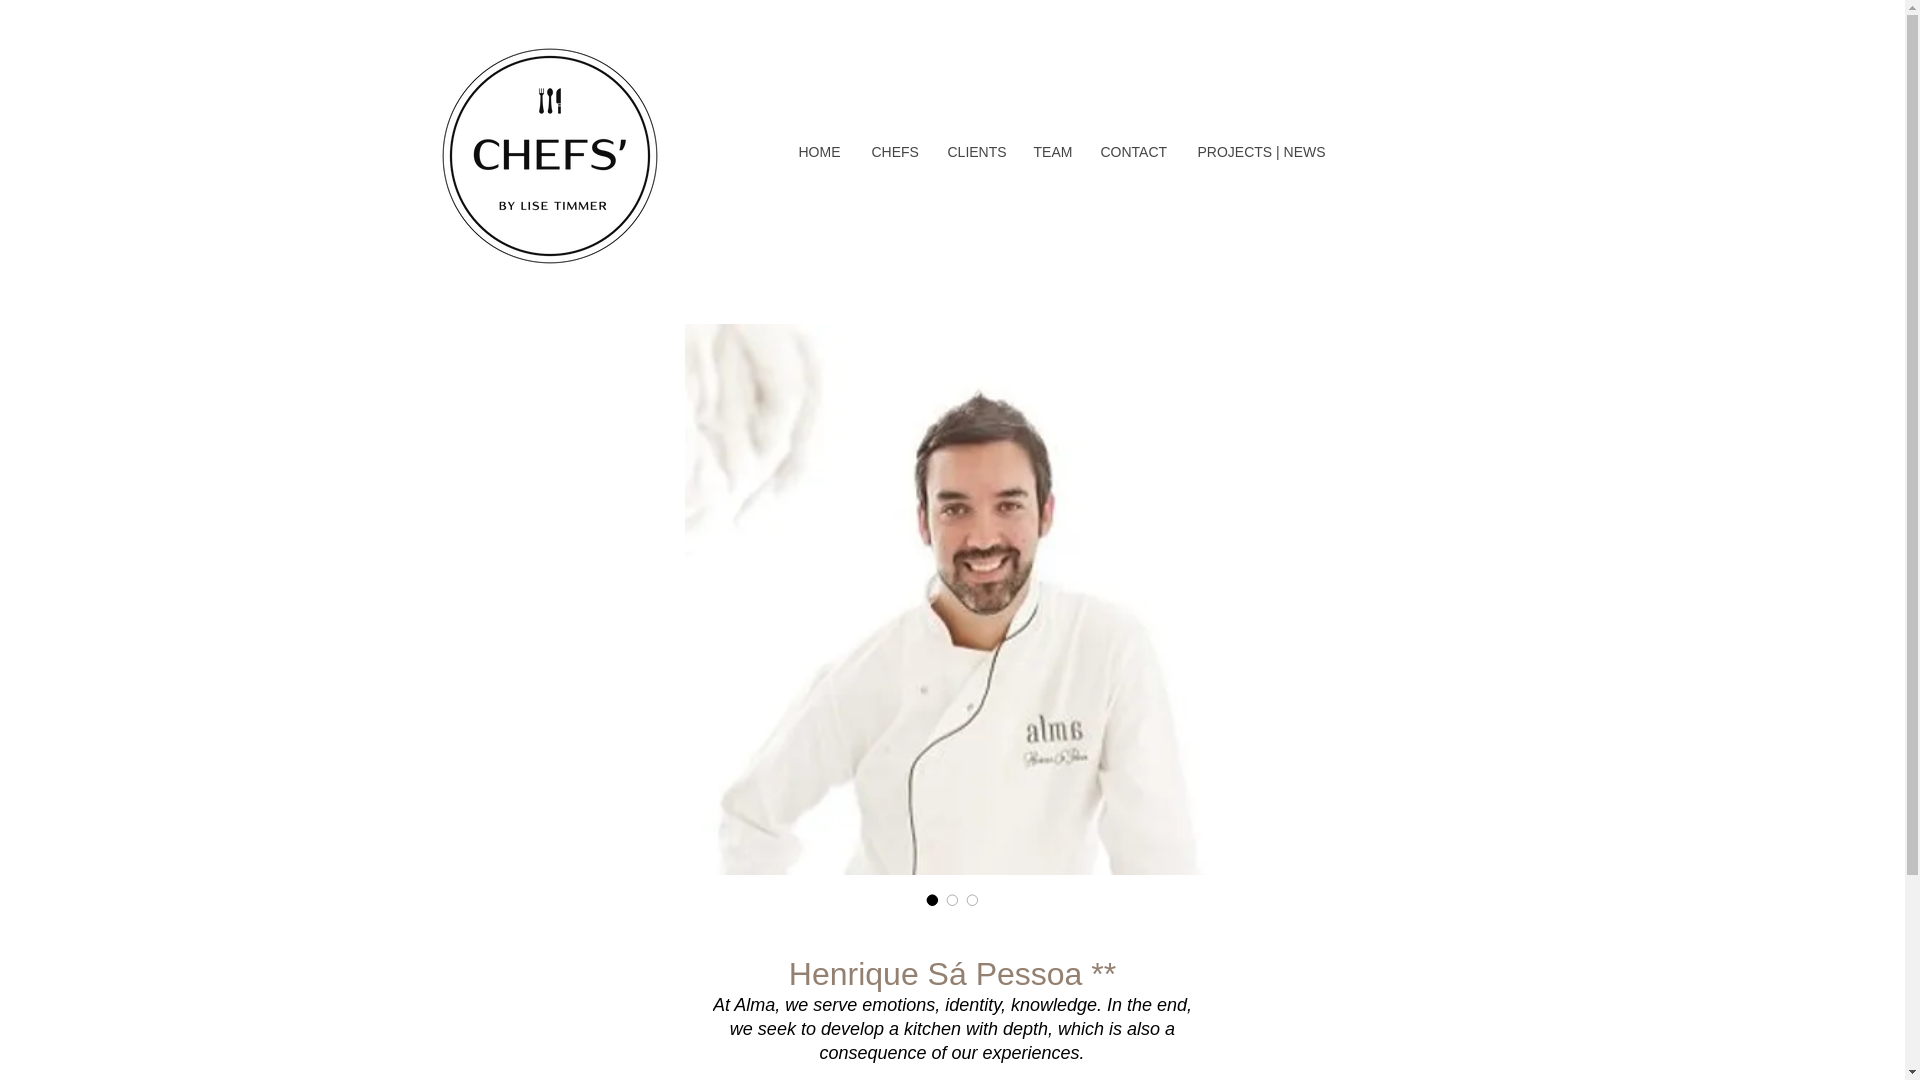 The height and width of the screenshot is (1080, 1920). What do you see at coordinates (974, 152) in the screenshot?
I see `CLIENTS` at bounding box center [974, 152].